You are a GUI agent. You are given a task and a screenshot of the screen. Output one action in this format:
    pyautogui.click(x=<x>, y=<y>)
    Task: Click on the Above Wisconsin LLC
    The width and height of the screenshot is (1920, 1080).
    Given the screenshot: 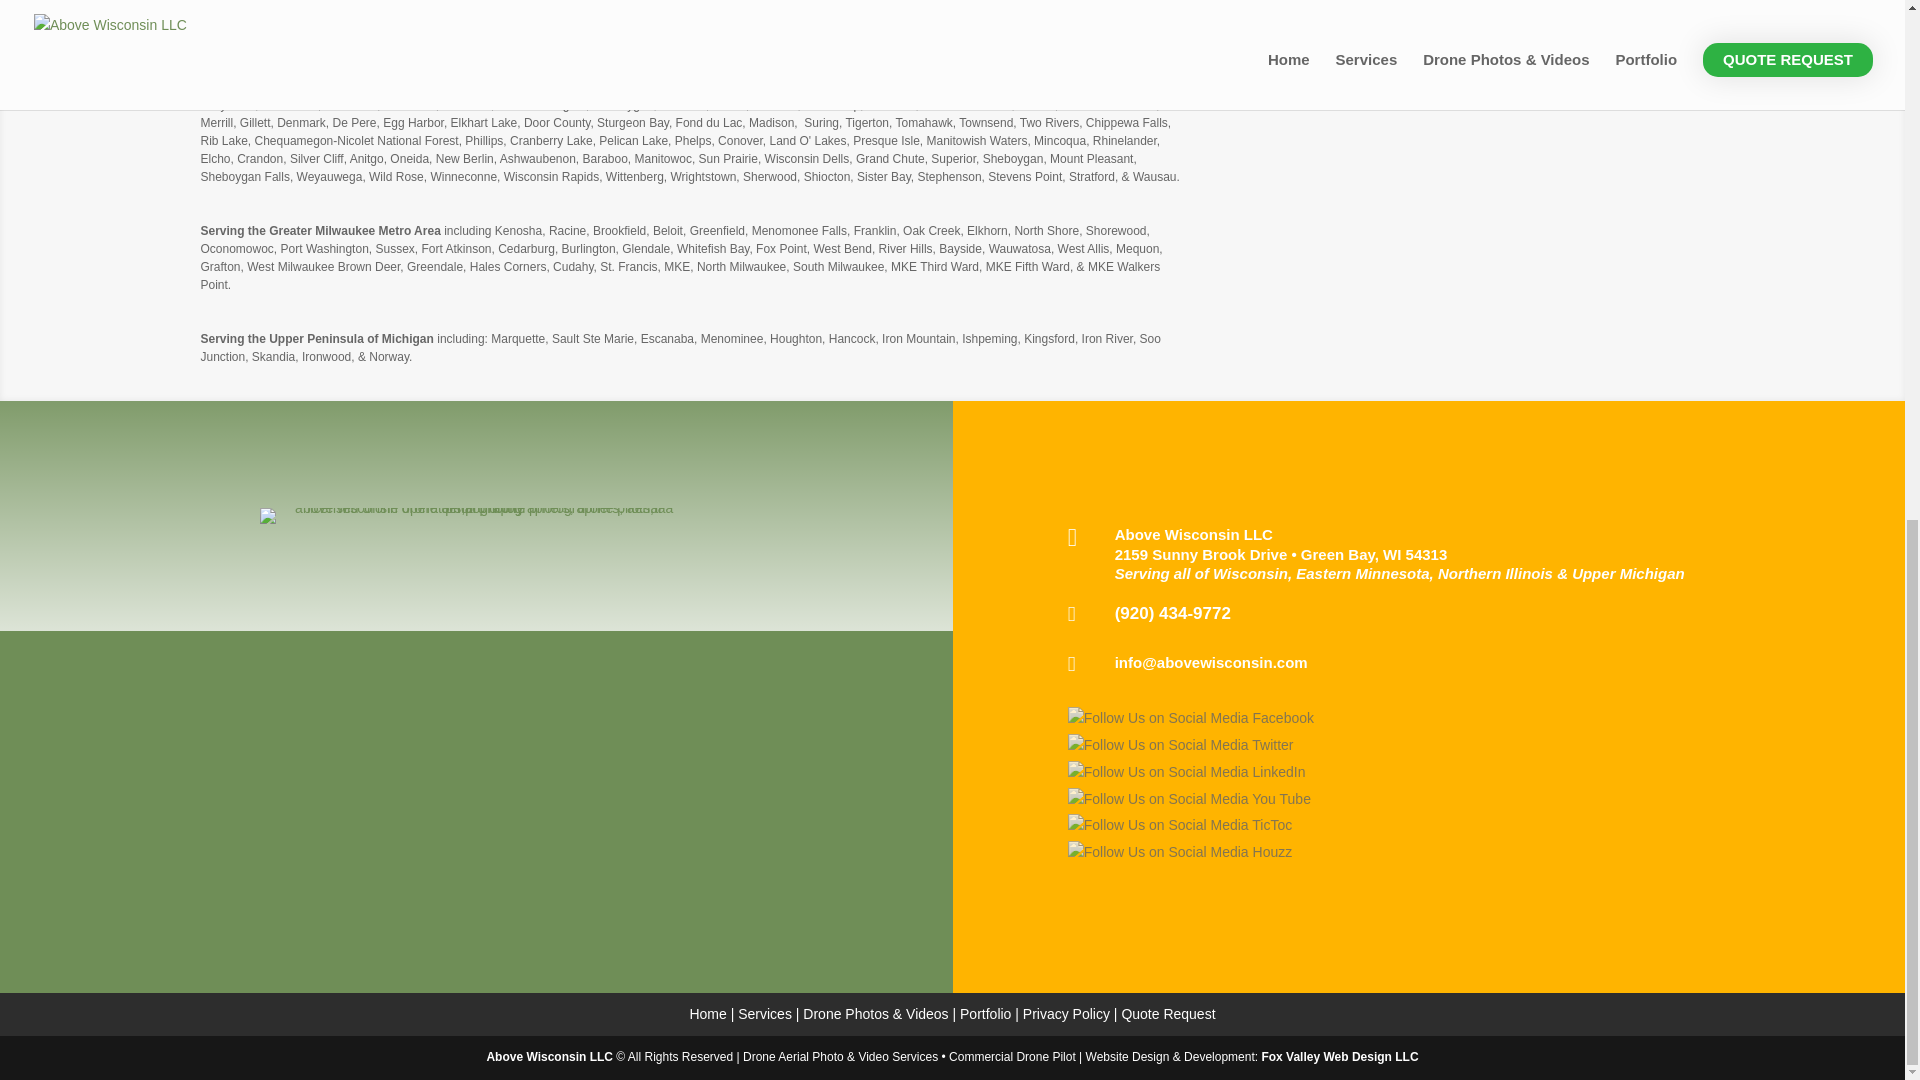 What is the action you would take?
    pyautogui.click(x=550, y=1056)
    